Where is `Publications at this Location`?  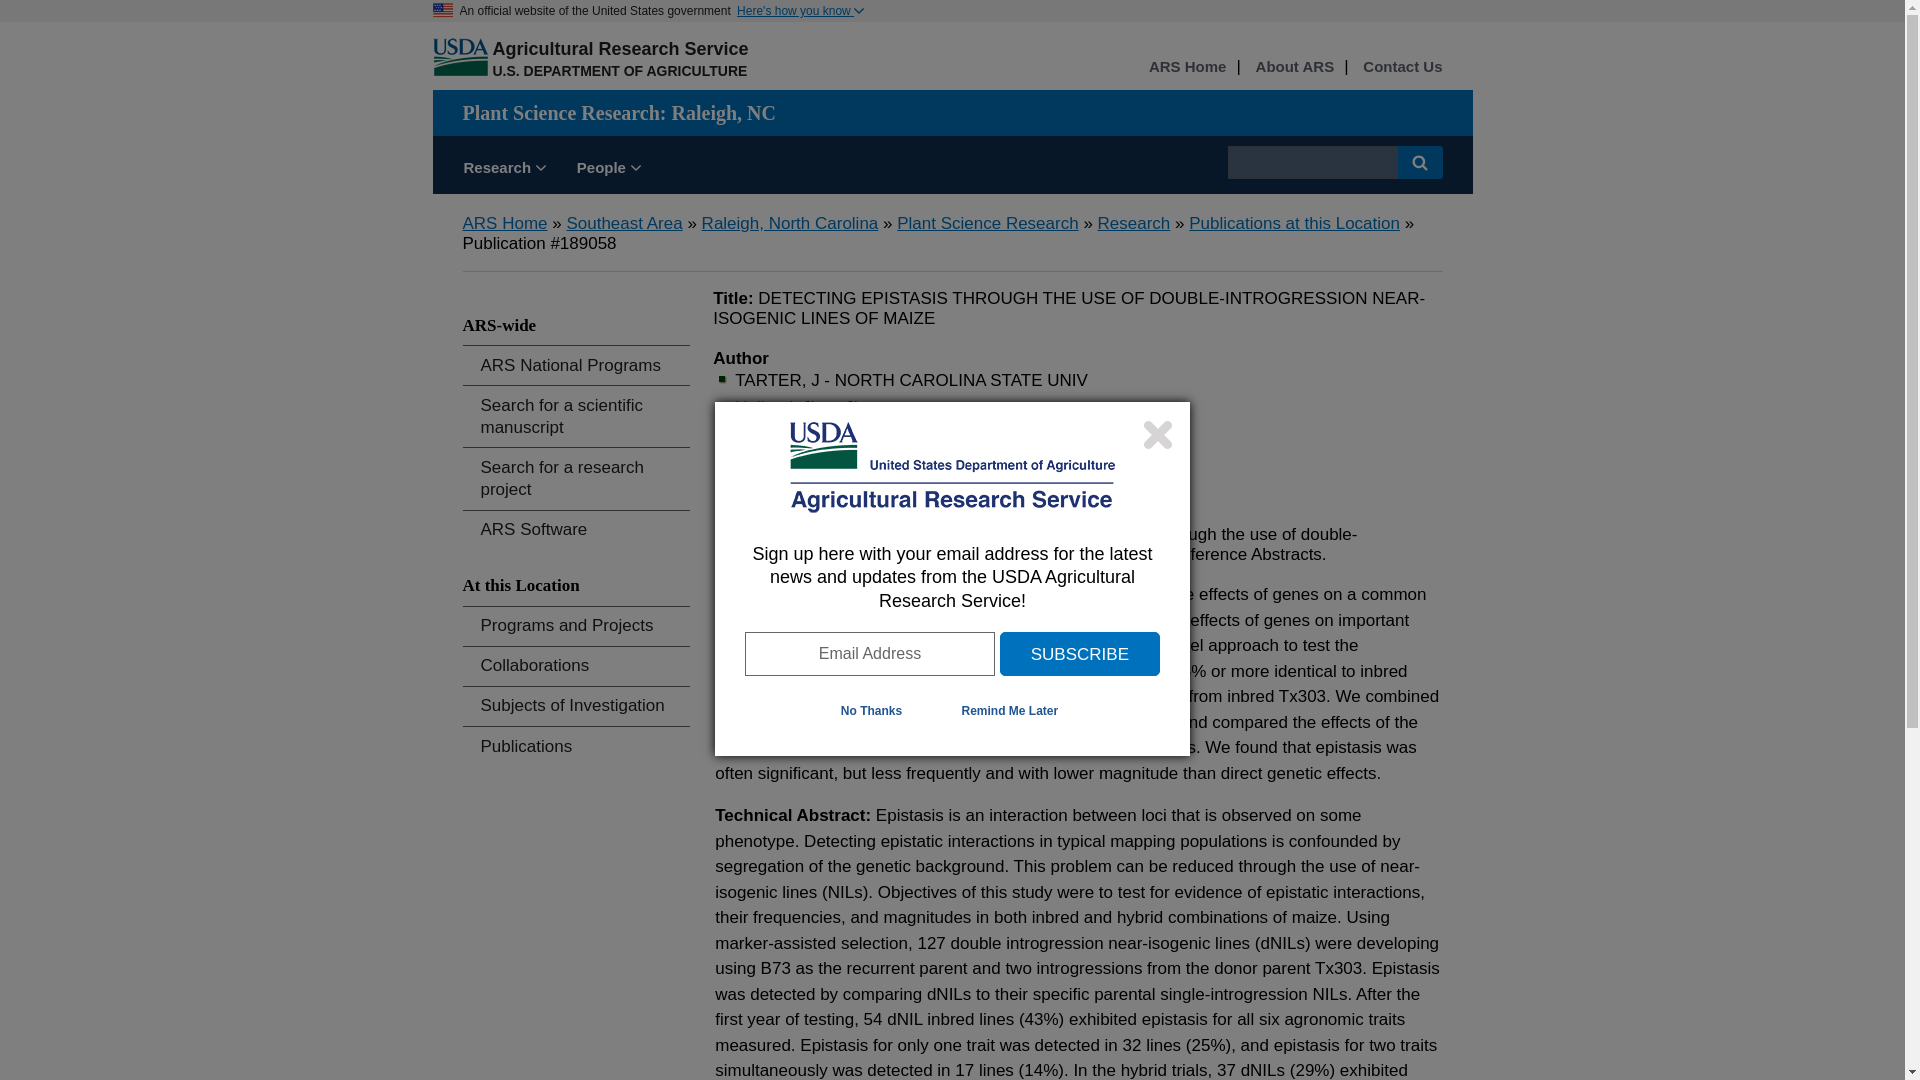 Publications at this Location is located at coordinates (1294, 223).